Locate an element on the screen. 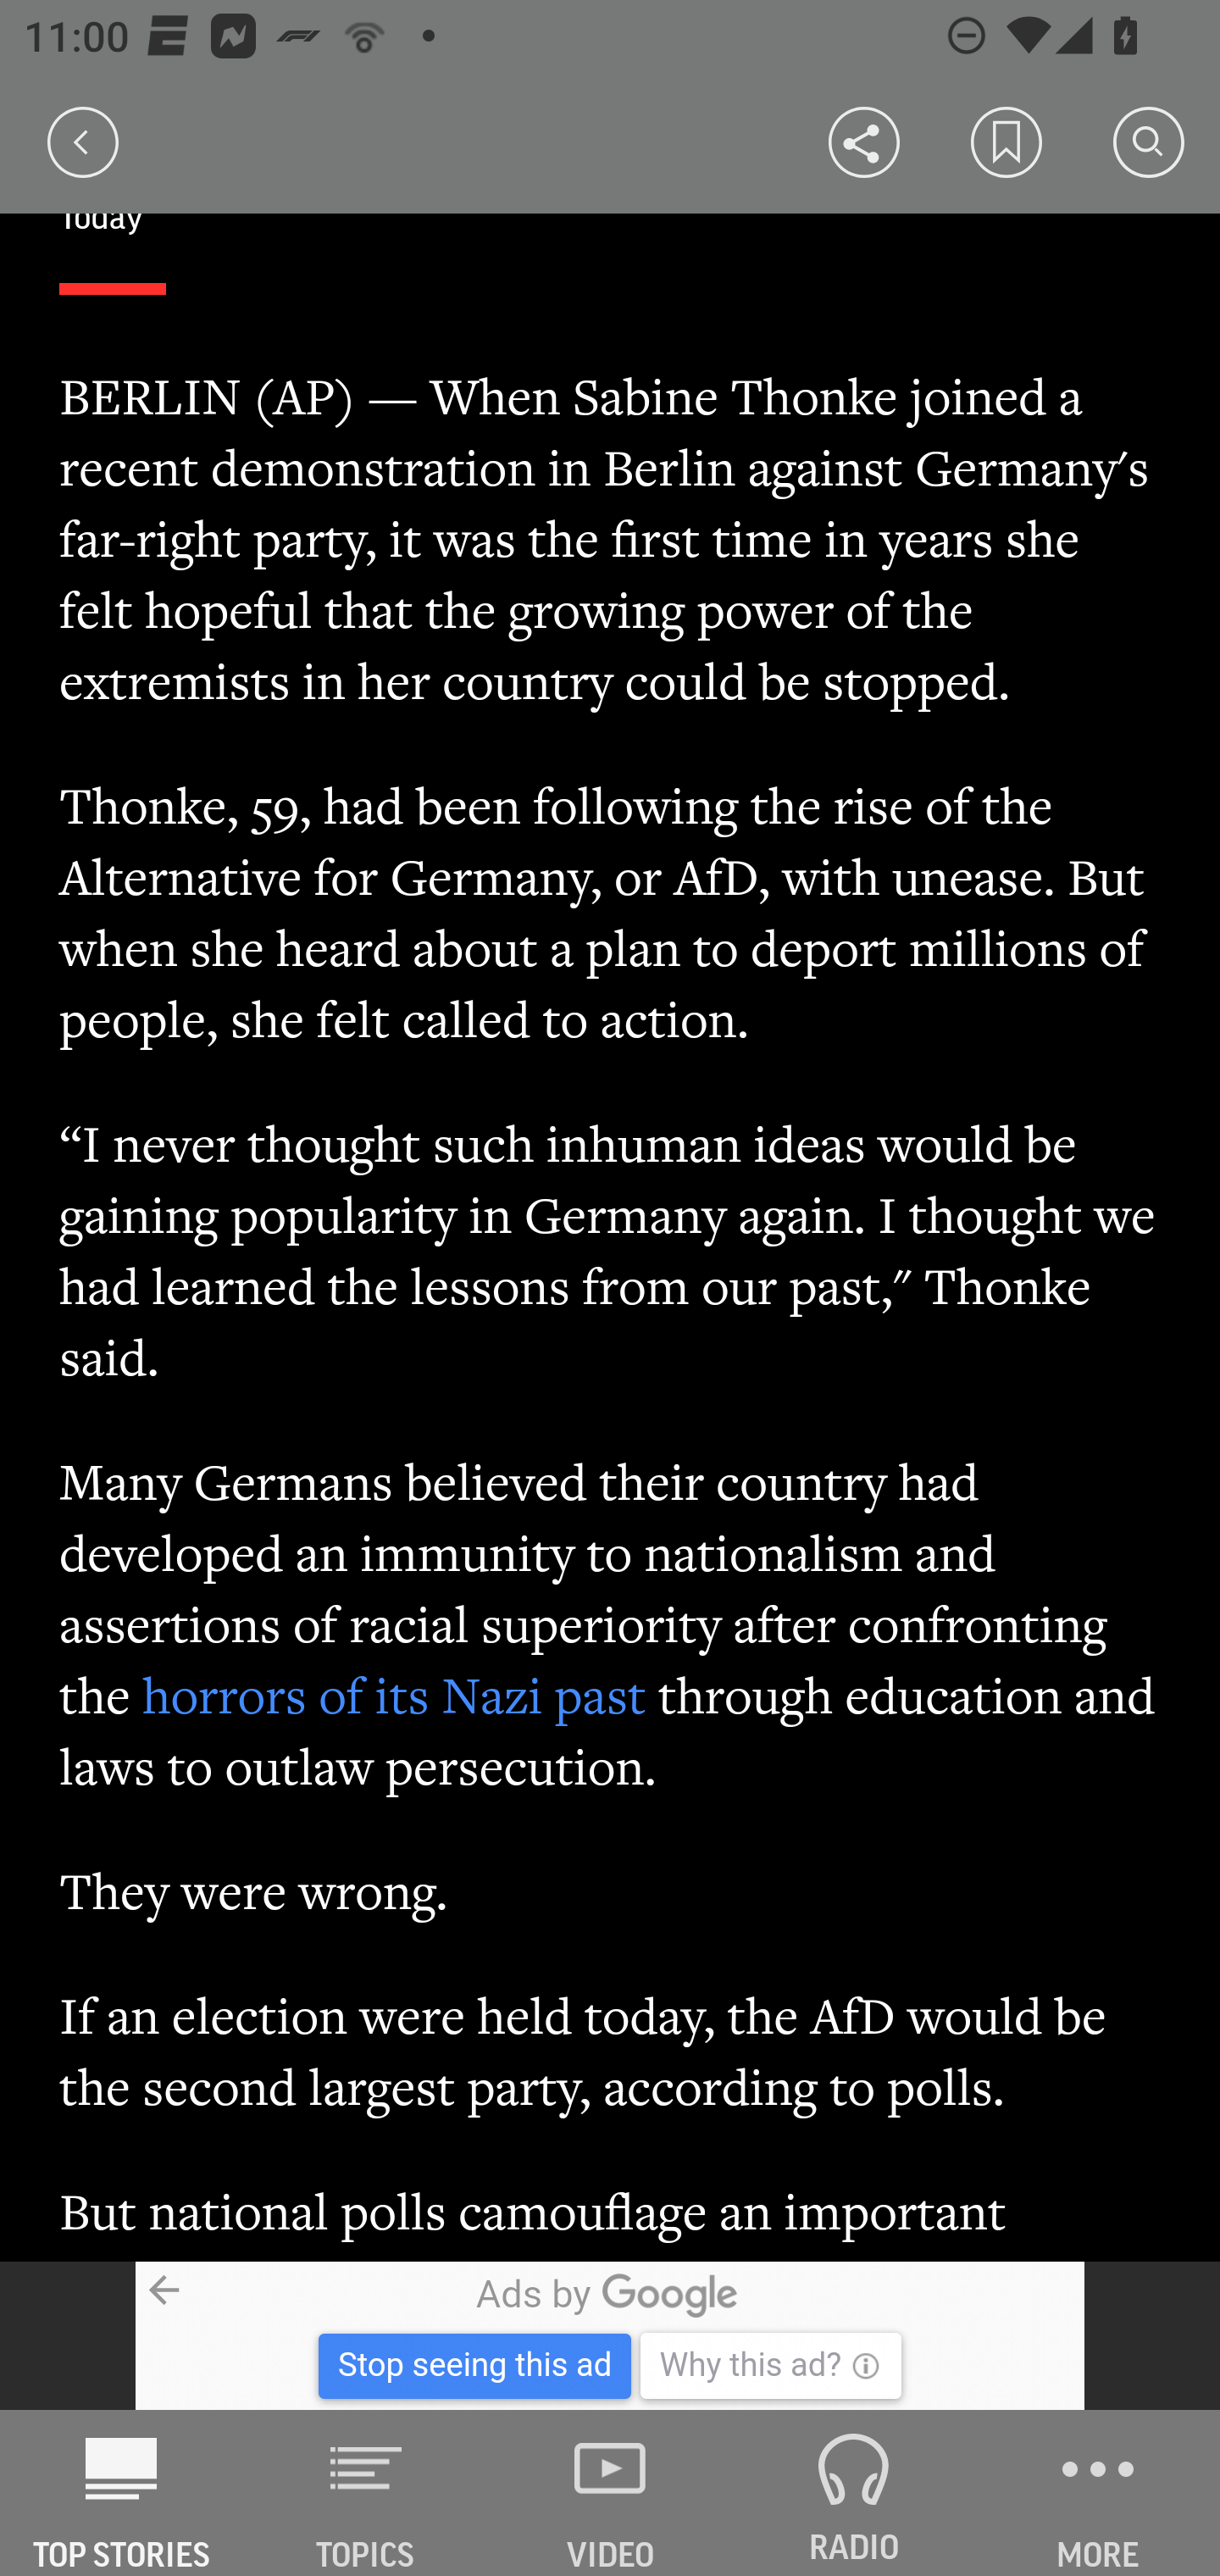 The height and width of the screenshot is (2576, 1220). RADIO is located at coordinates (854, 2493).